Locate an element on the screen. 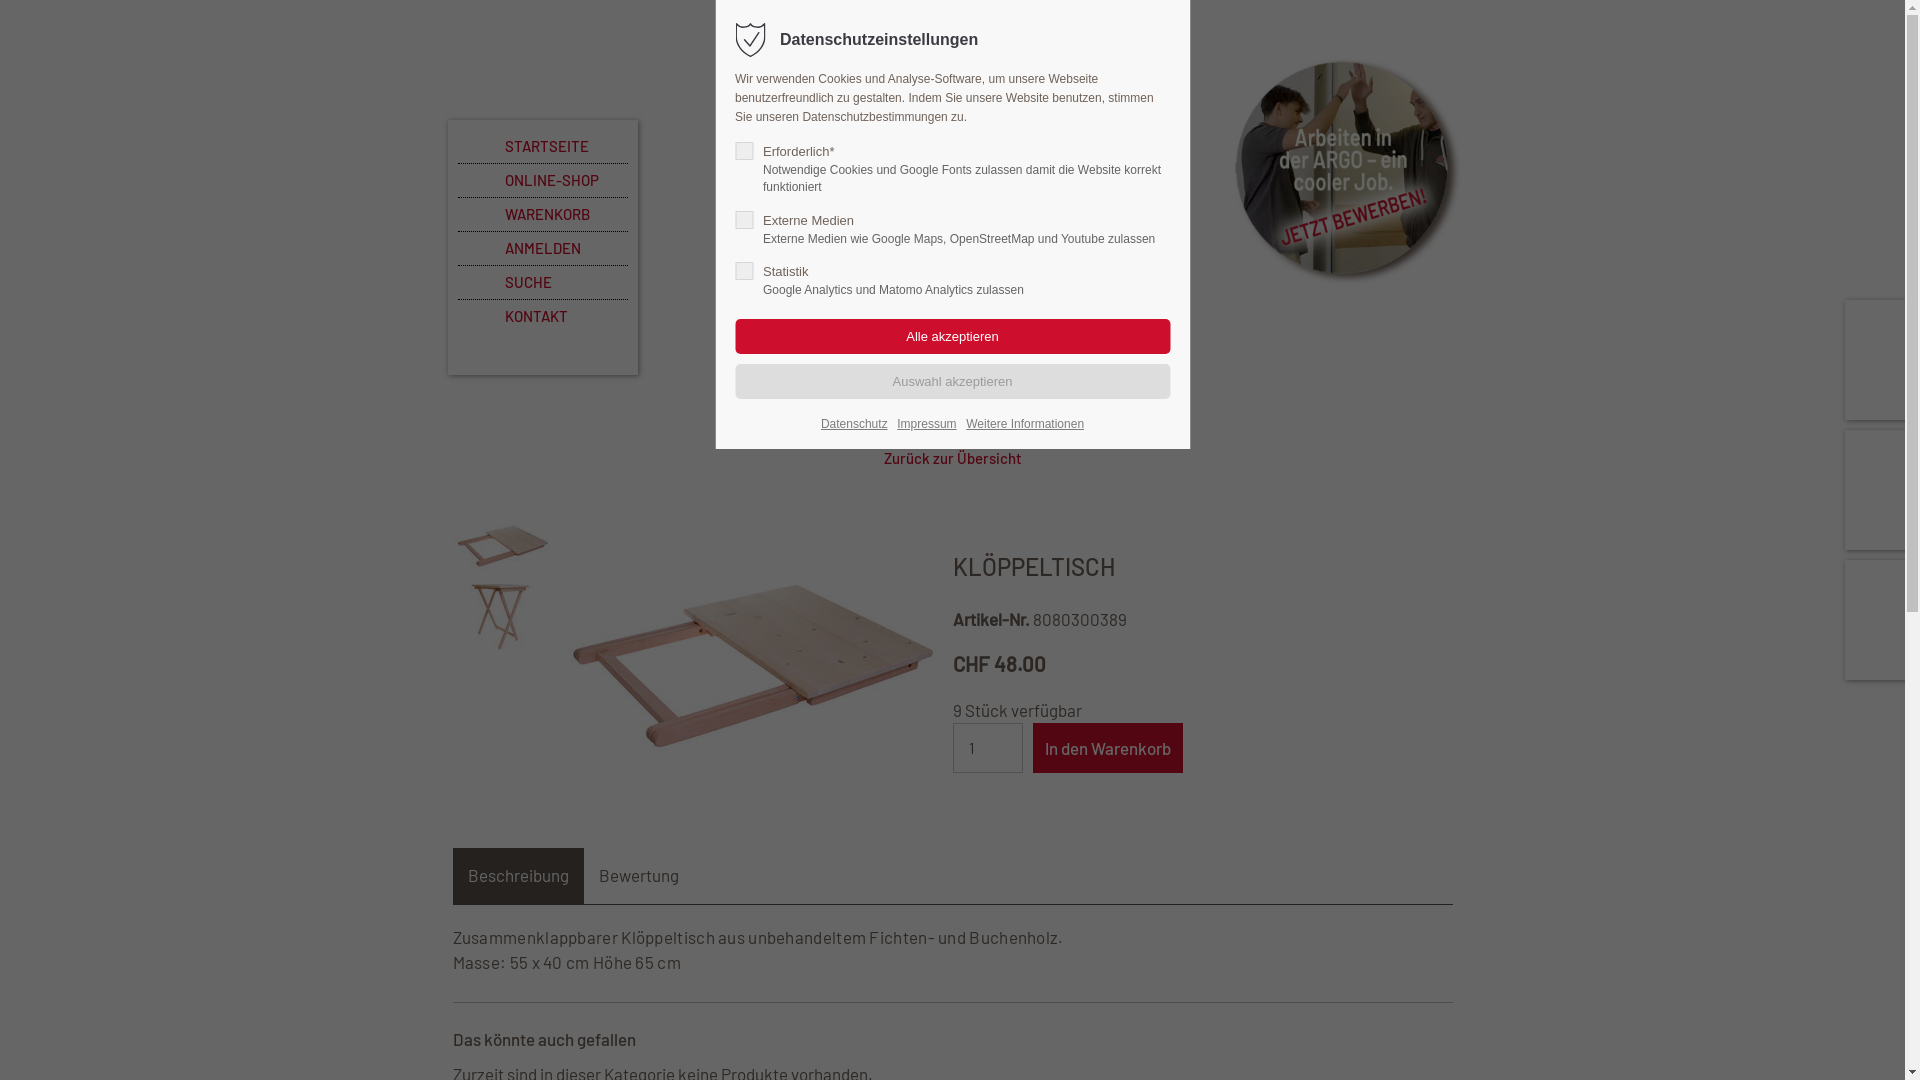 This screenshot has height=1080, width=1920. Datenschutz is located at coordinates (854, 424).